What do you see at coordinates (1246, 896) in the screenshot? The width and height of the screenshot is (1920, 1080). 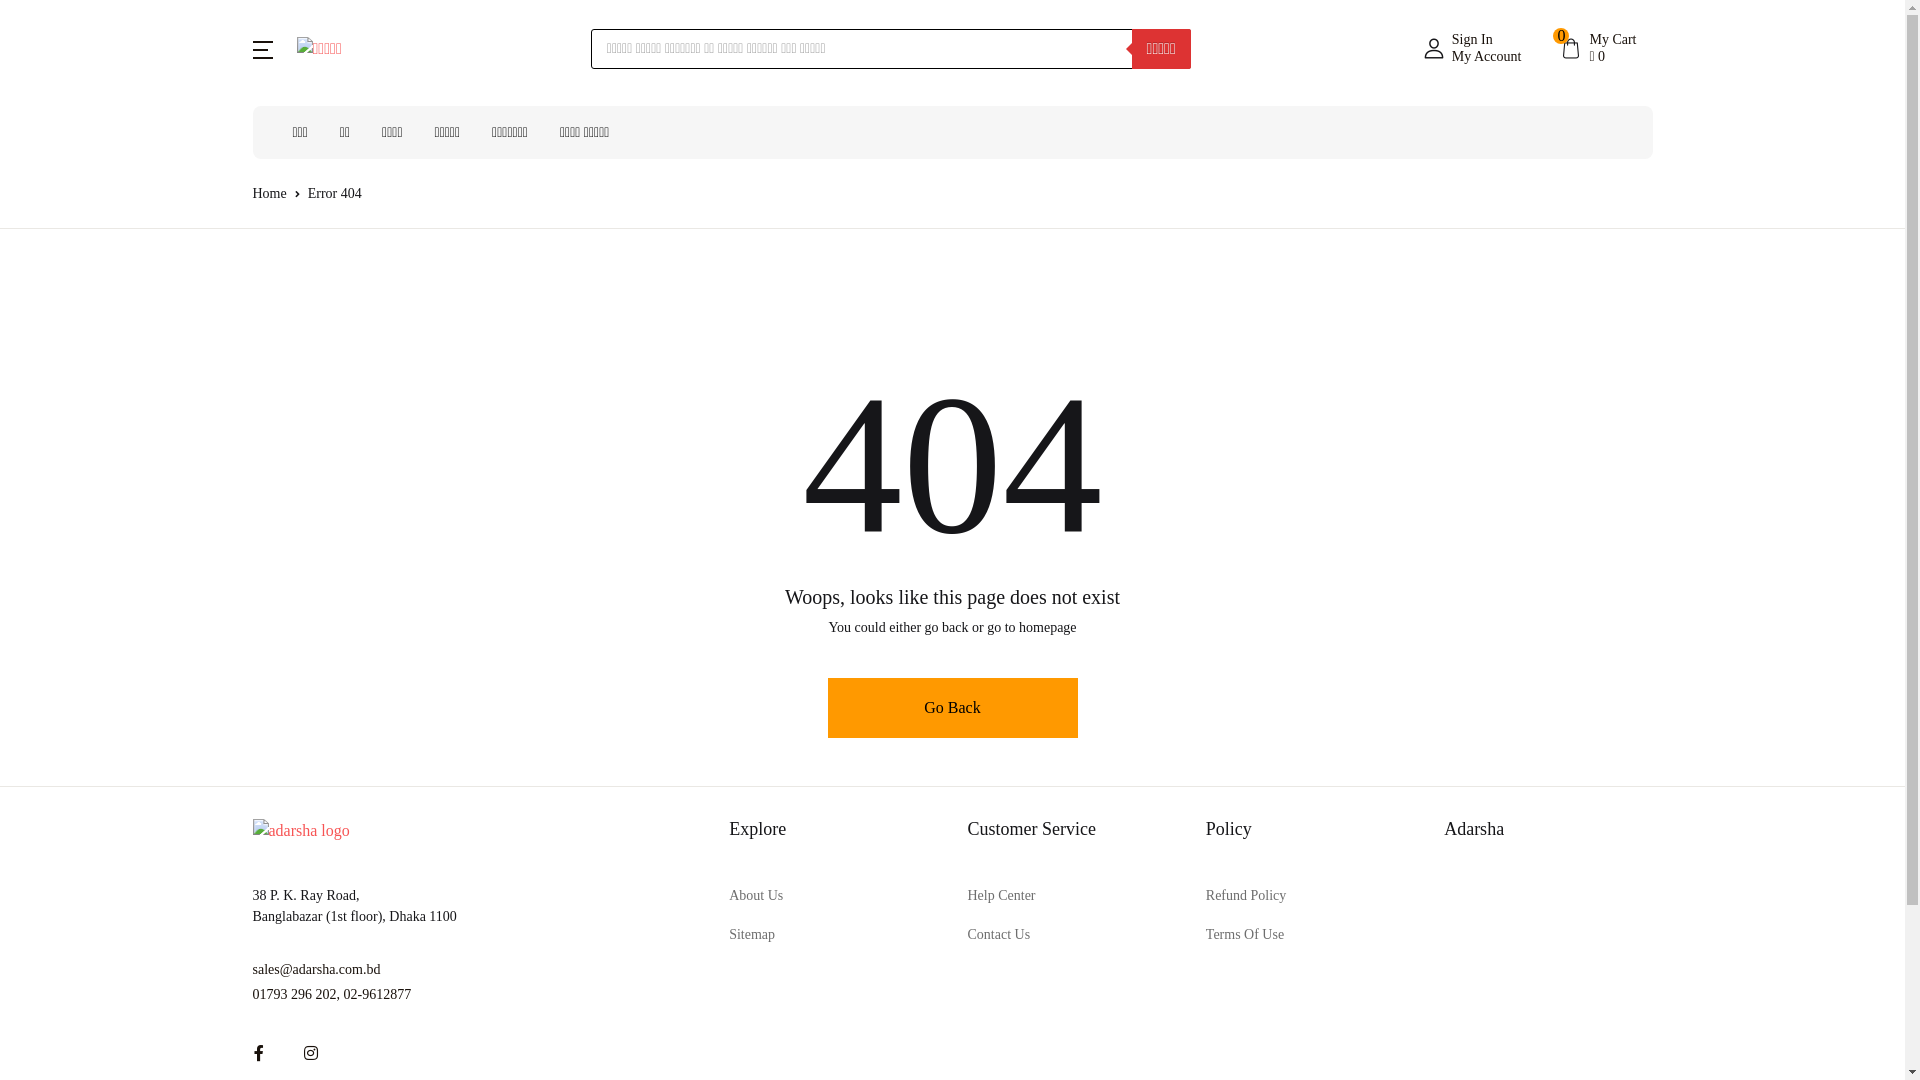 I see `Refund Policy` at bounding box center [1246, 896].